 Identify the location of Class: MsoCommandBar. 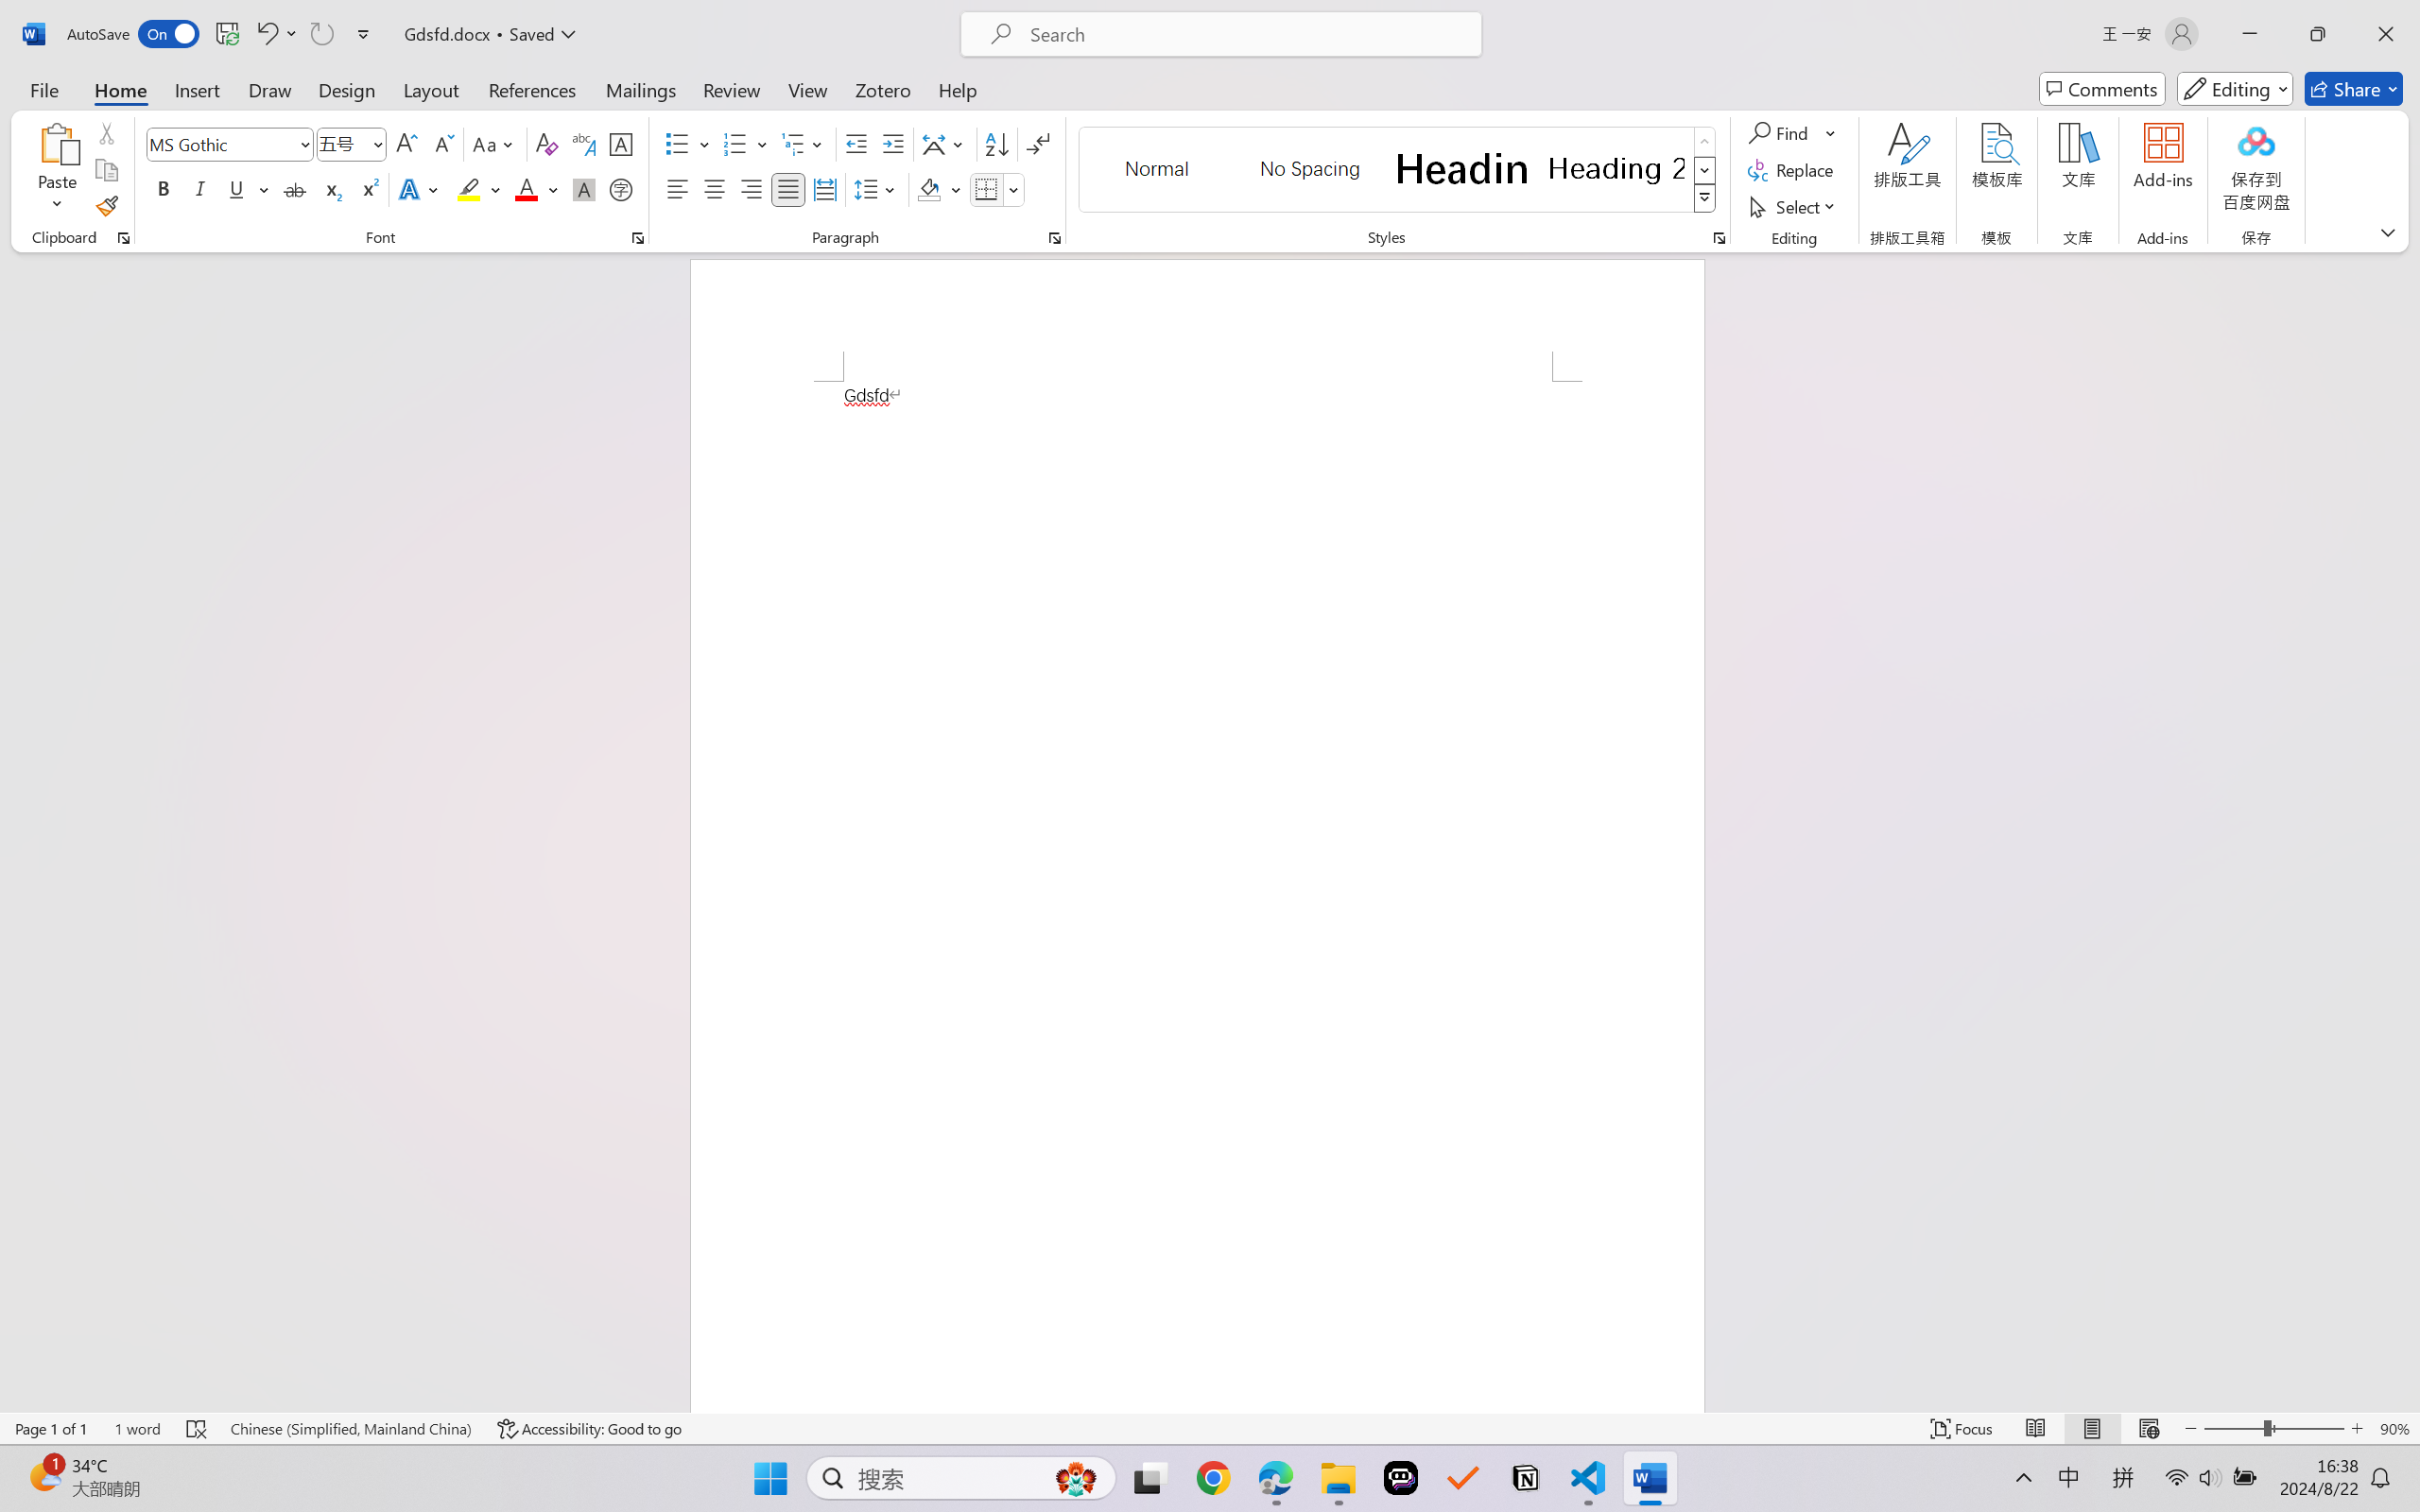
(1210, 1428).